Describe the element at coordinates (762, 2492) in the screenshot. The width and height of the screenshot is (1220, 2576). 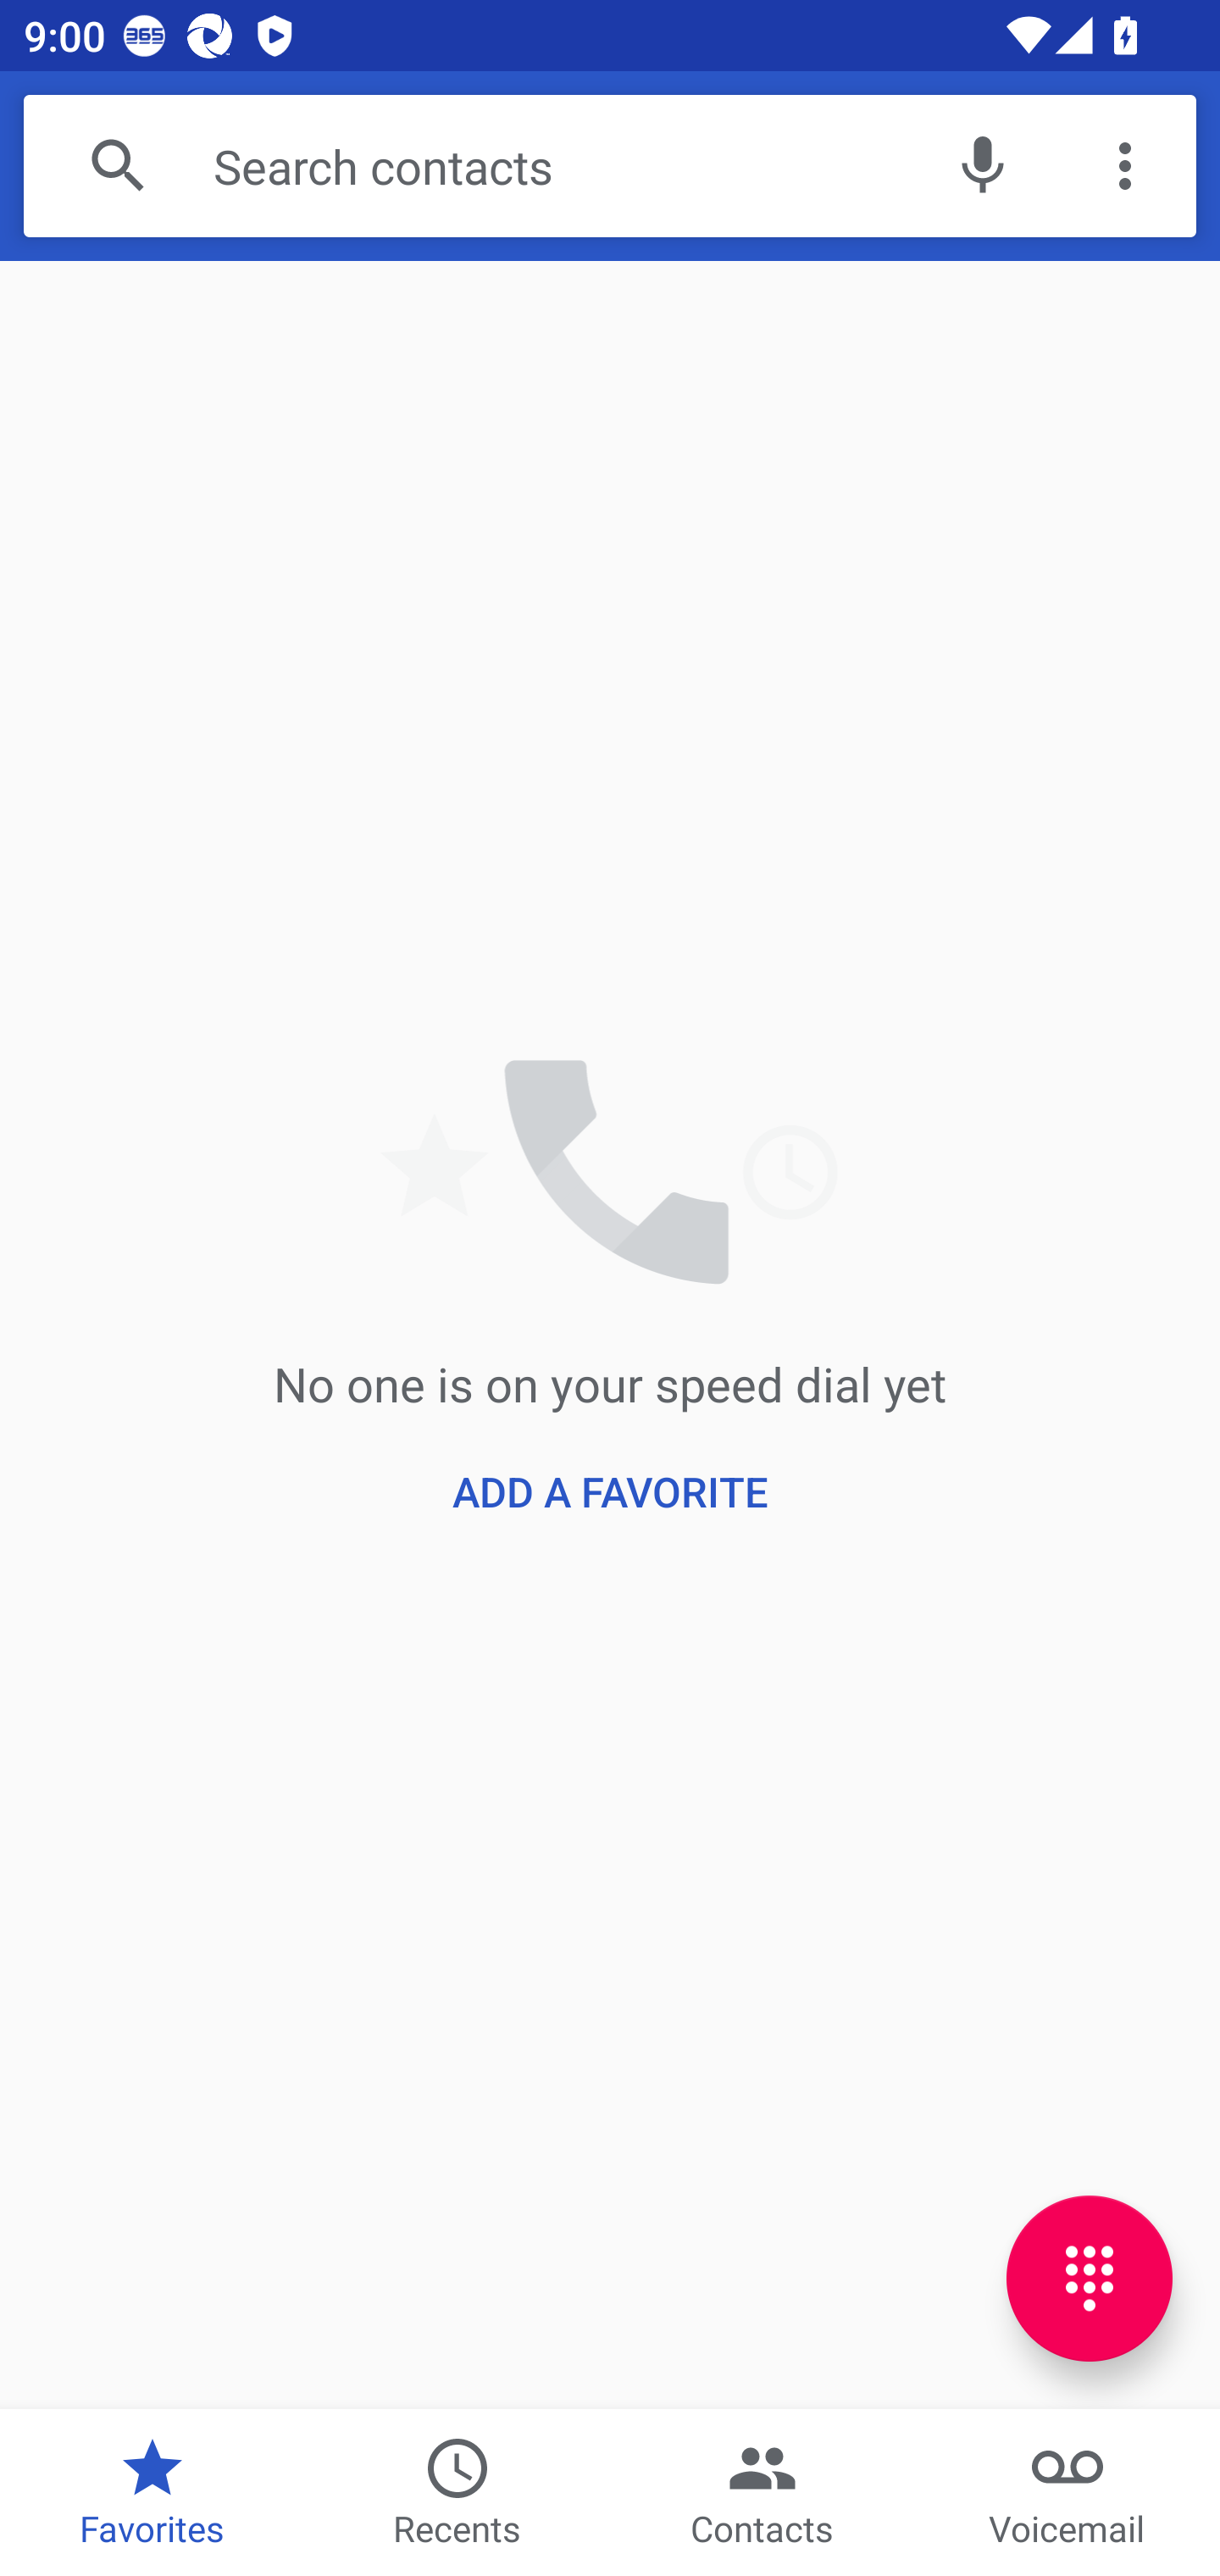
I see `Contacts` at that location.